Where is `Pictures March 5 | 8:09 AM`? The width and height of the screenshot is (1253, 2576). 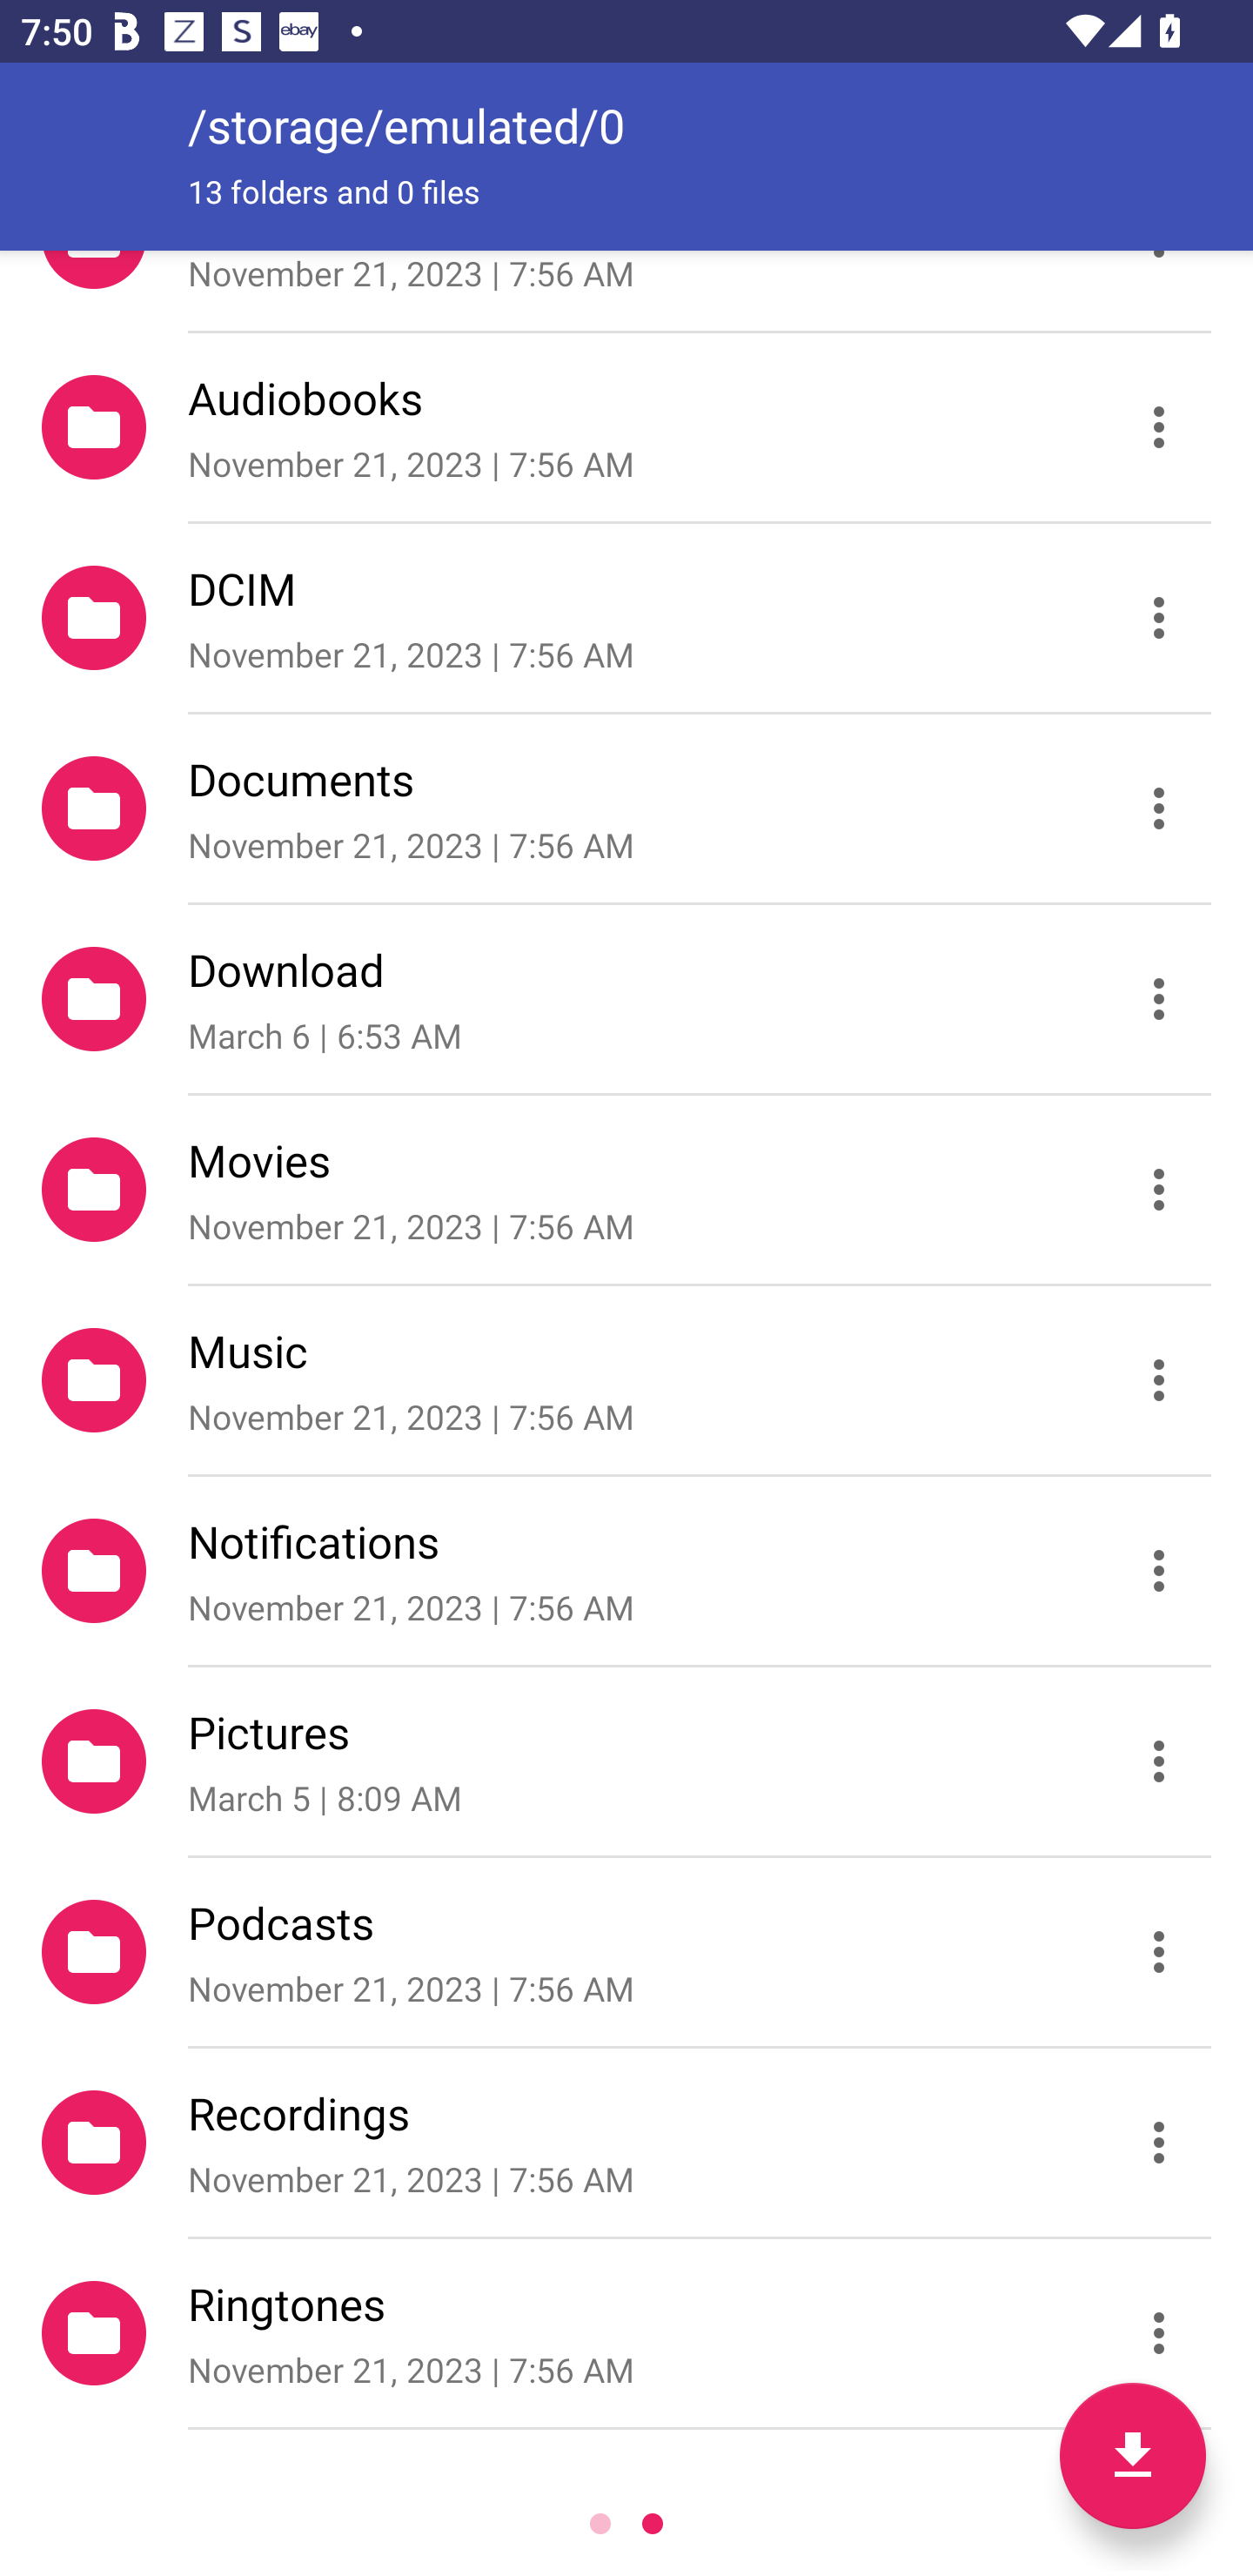 Pictures March 5 | 8:09 AM is located at coordinates (626, 1761).